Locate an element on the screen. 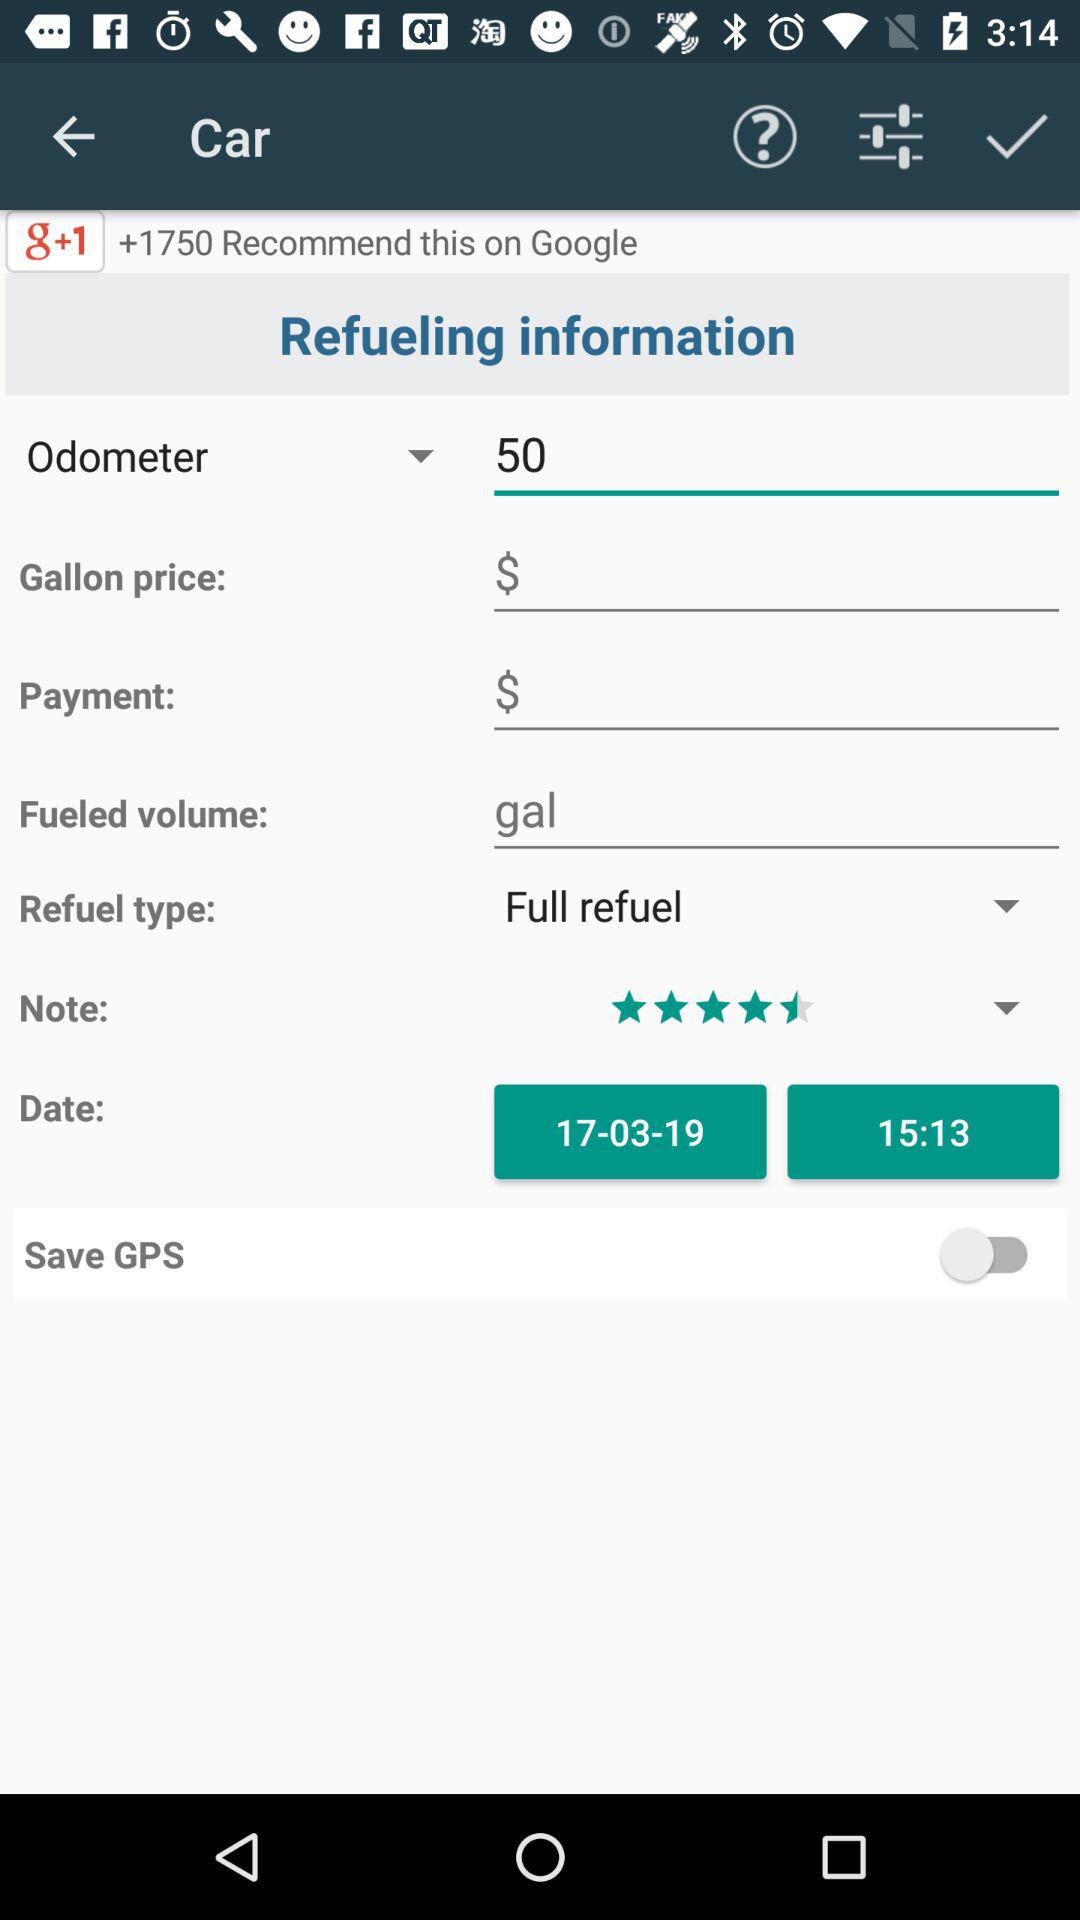 This screenshot has width=1080, height=1920. select fueled volume is located at coordinates (776, 810).